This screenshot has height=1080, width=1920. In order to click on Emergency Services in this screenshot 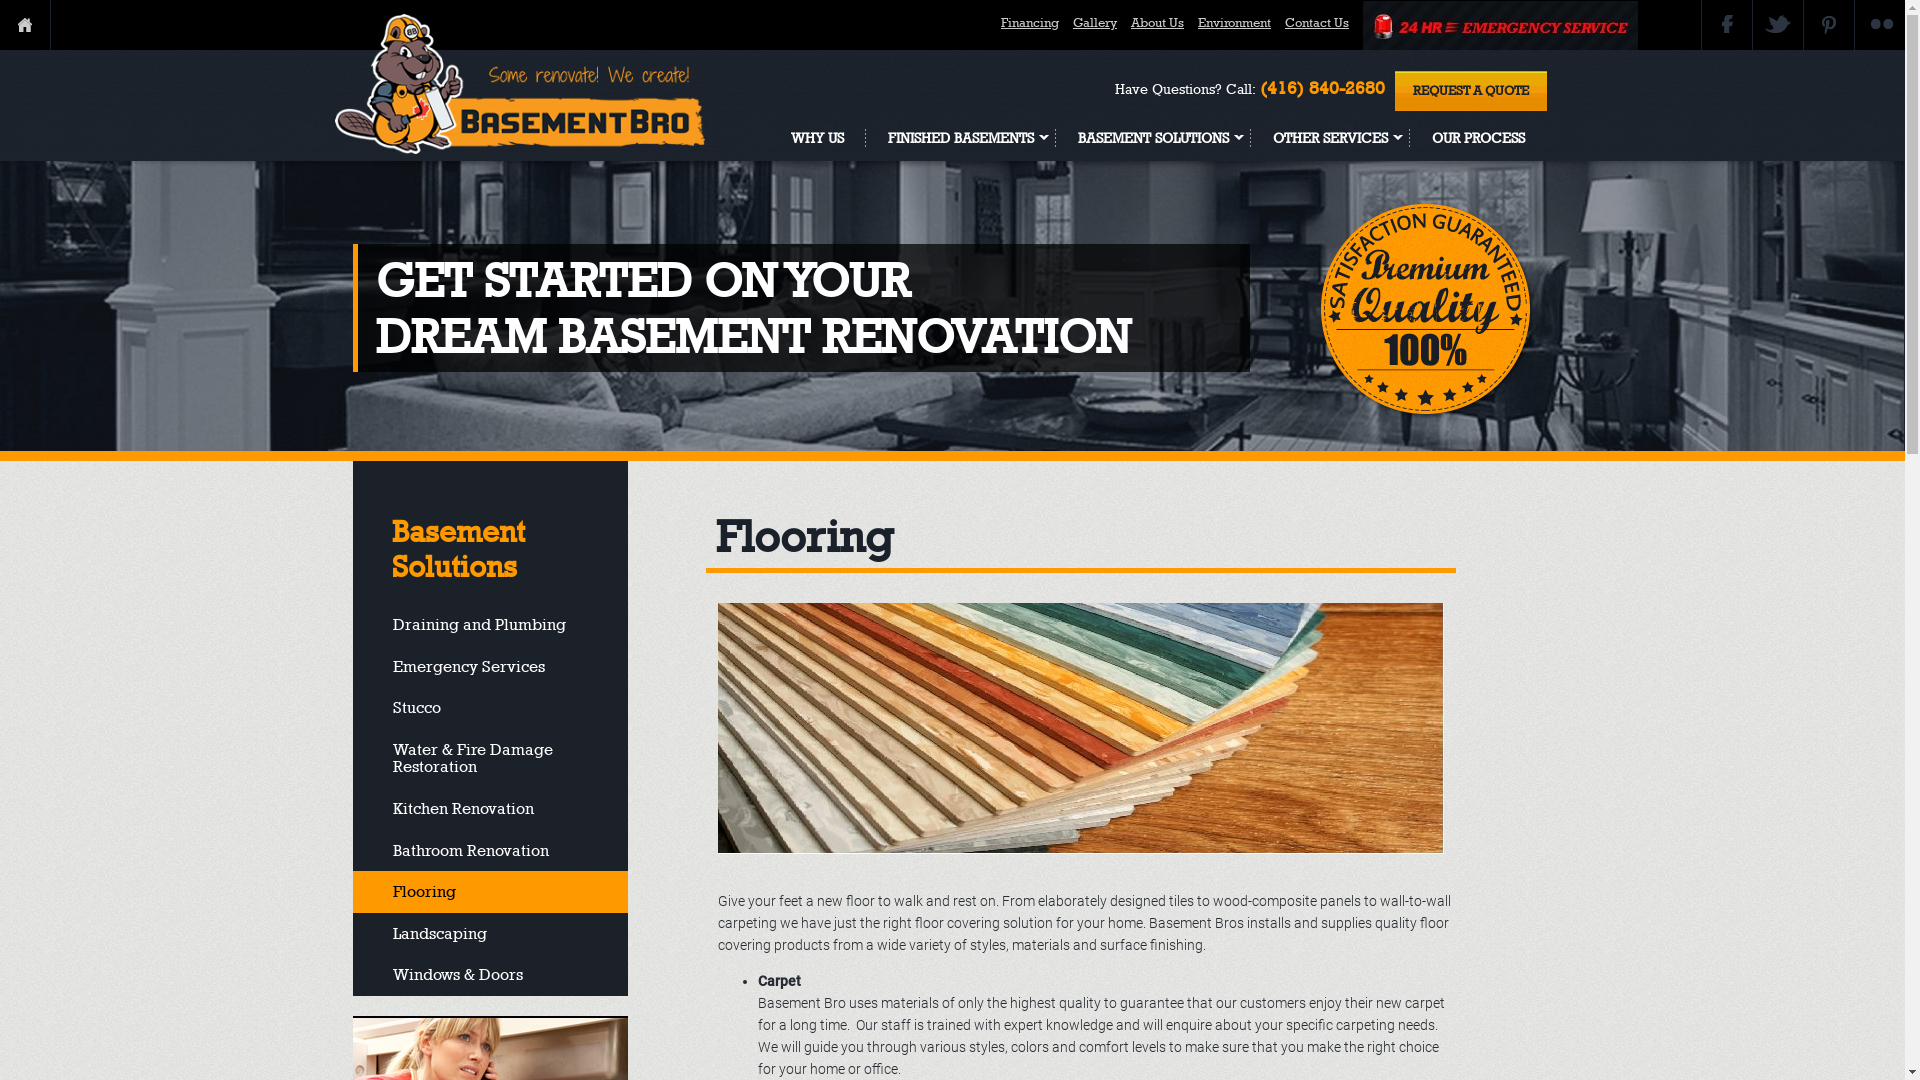, I will do `click(490, 667)`.